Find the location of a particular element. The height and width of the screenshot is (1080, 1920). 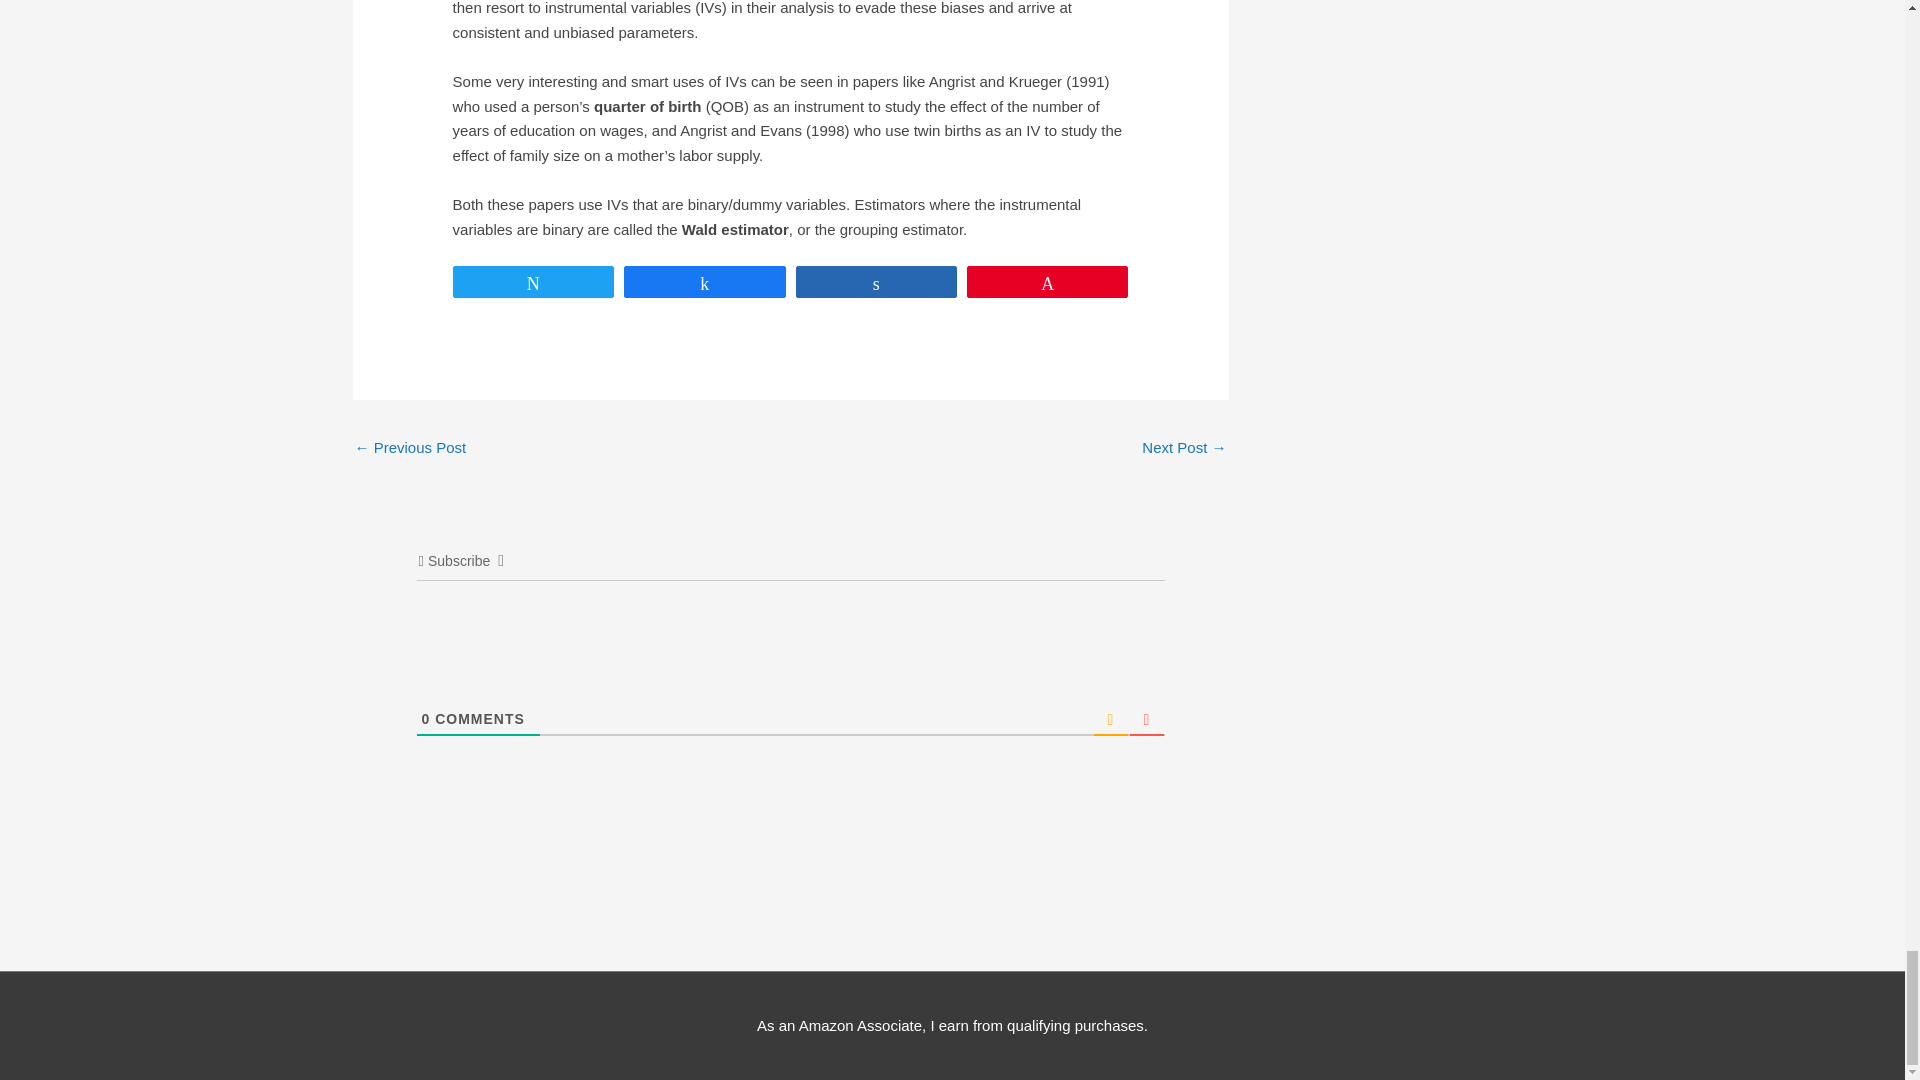

Combine Multiple CSV, Excel and Txt Files in R is located at coordinates (1184, 449).